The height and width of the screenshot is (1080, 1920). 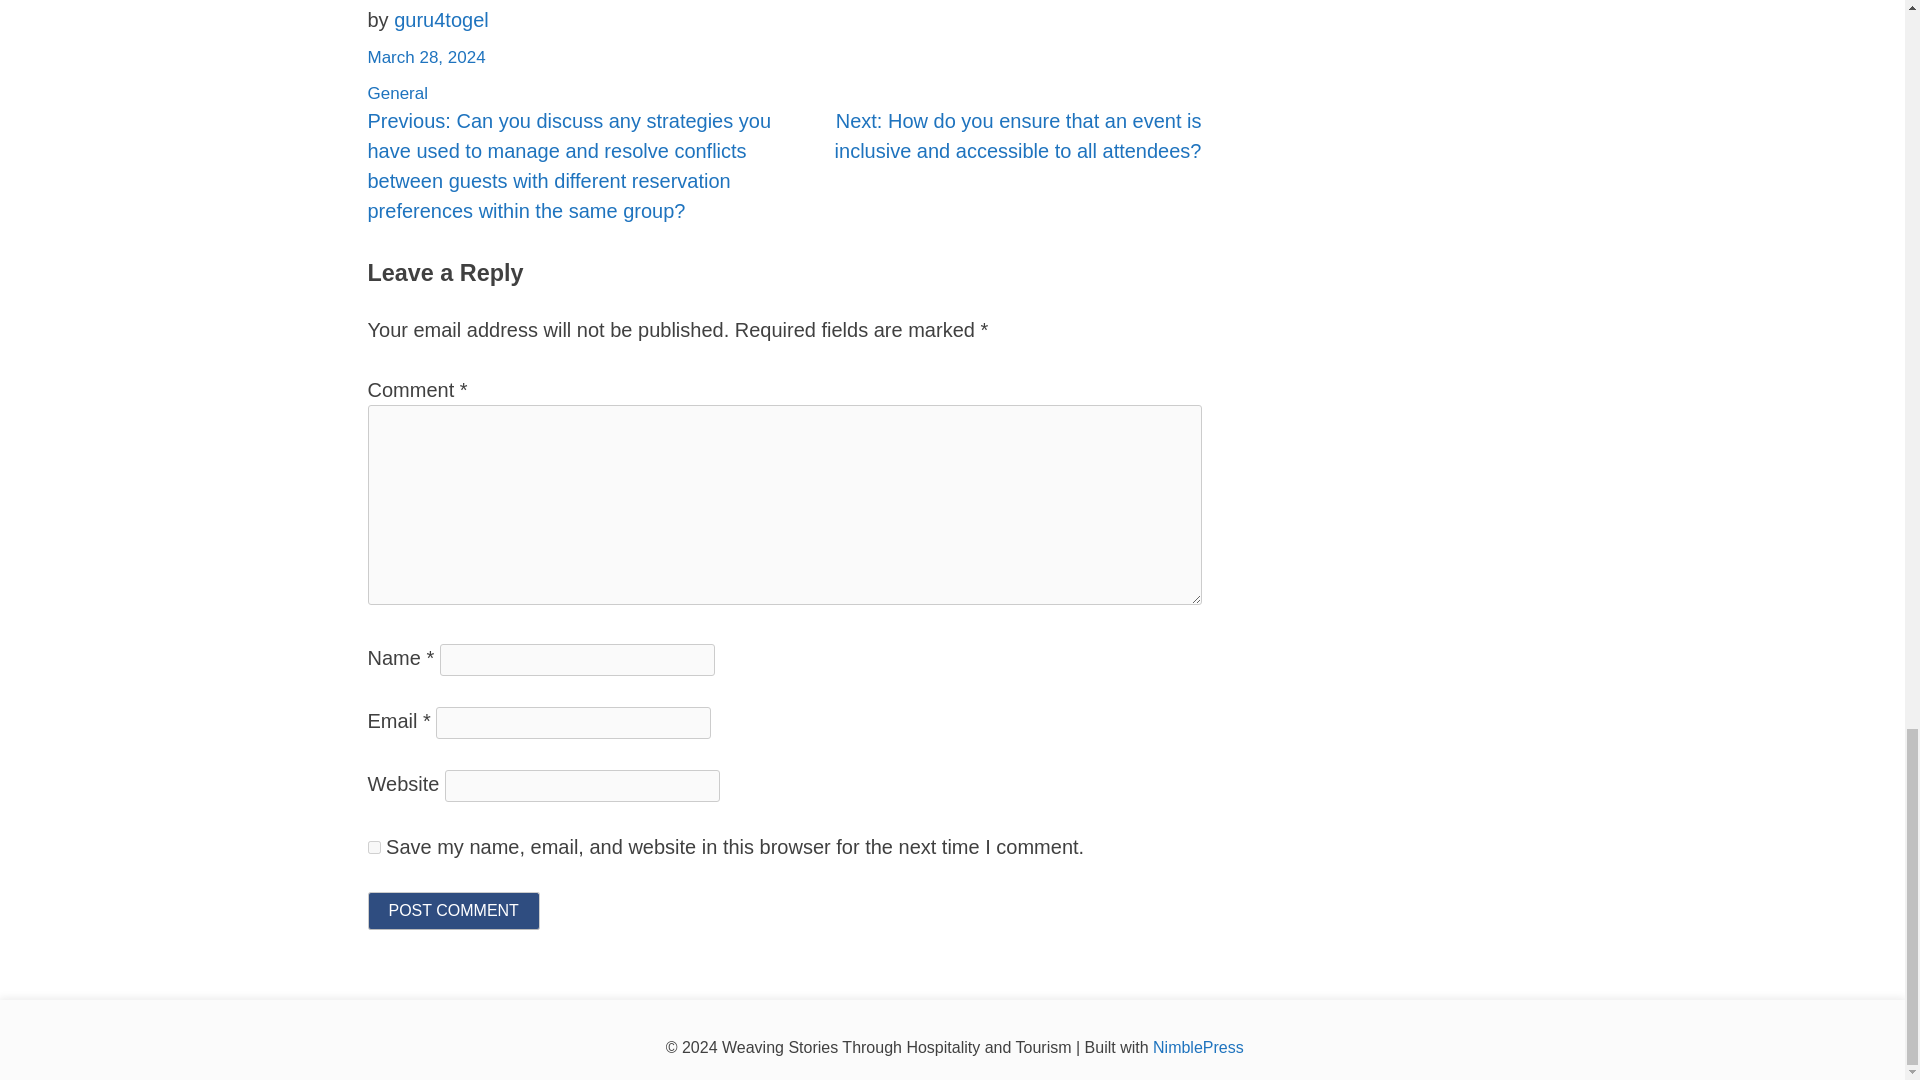 What do you see at coordinates (426, 56) in the screenshot?
I see `March 28, 2024` at bounding box center [426, 56].